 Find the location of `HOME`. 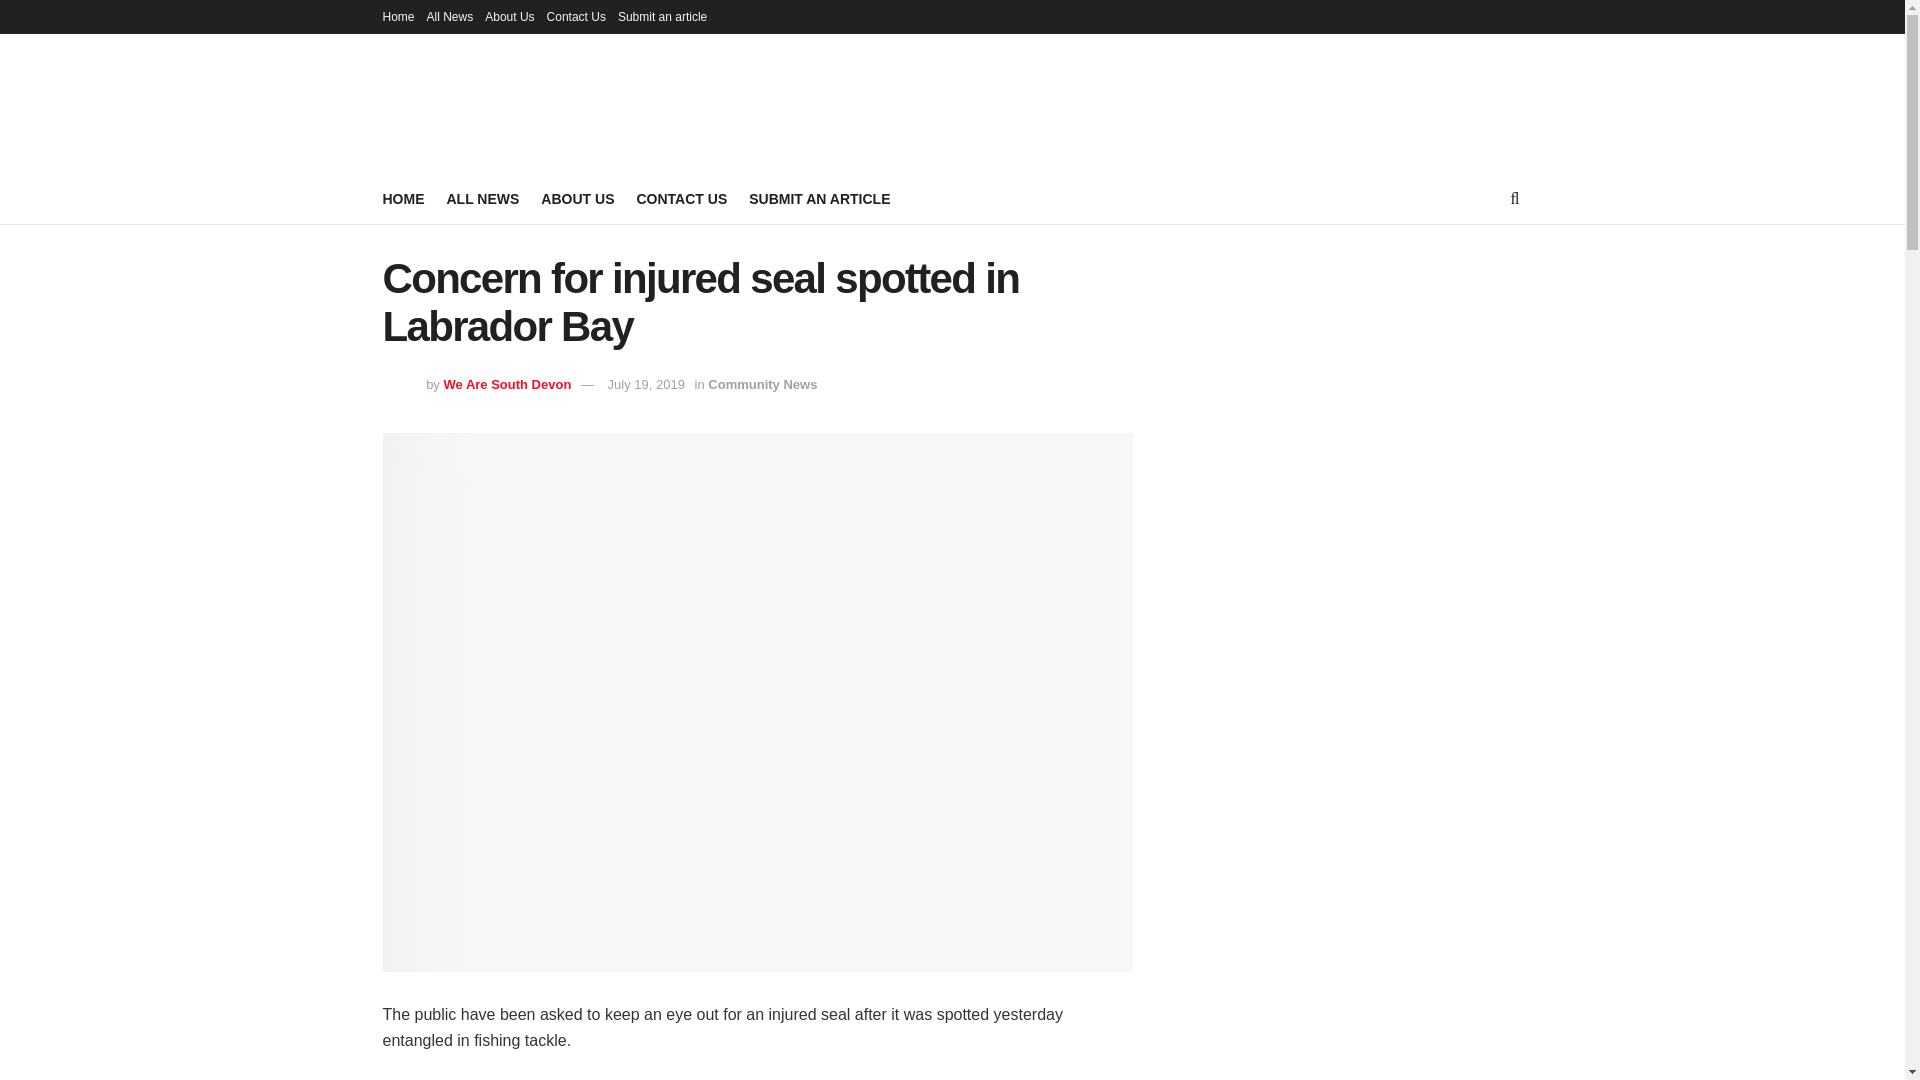

HOME is located at coordinates (403, 198).